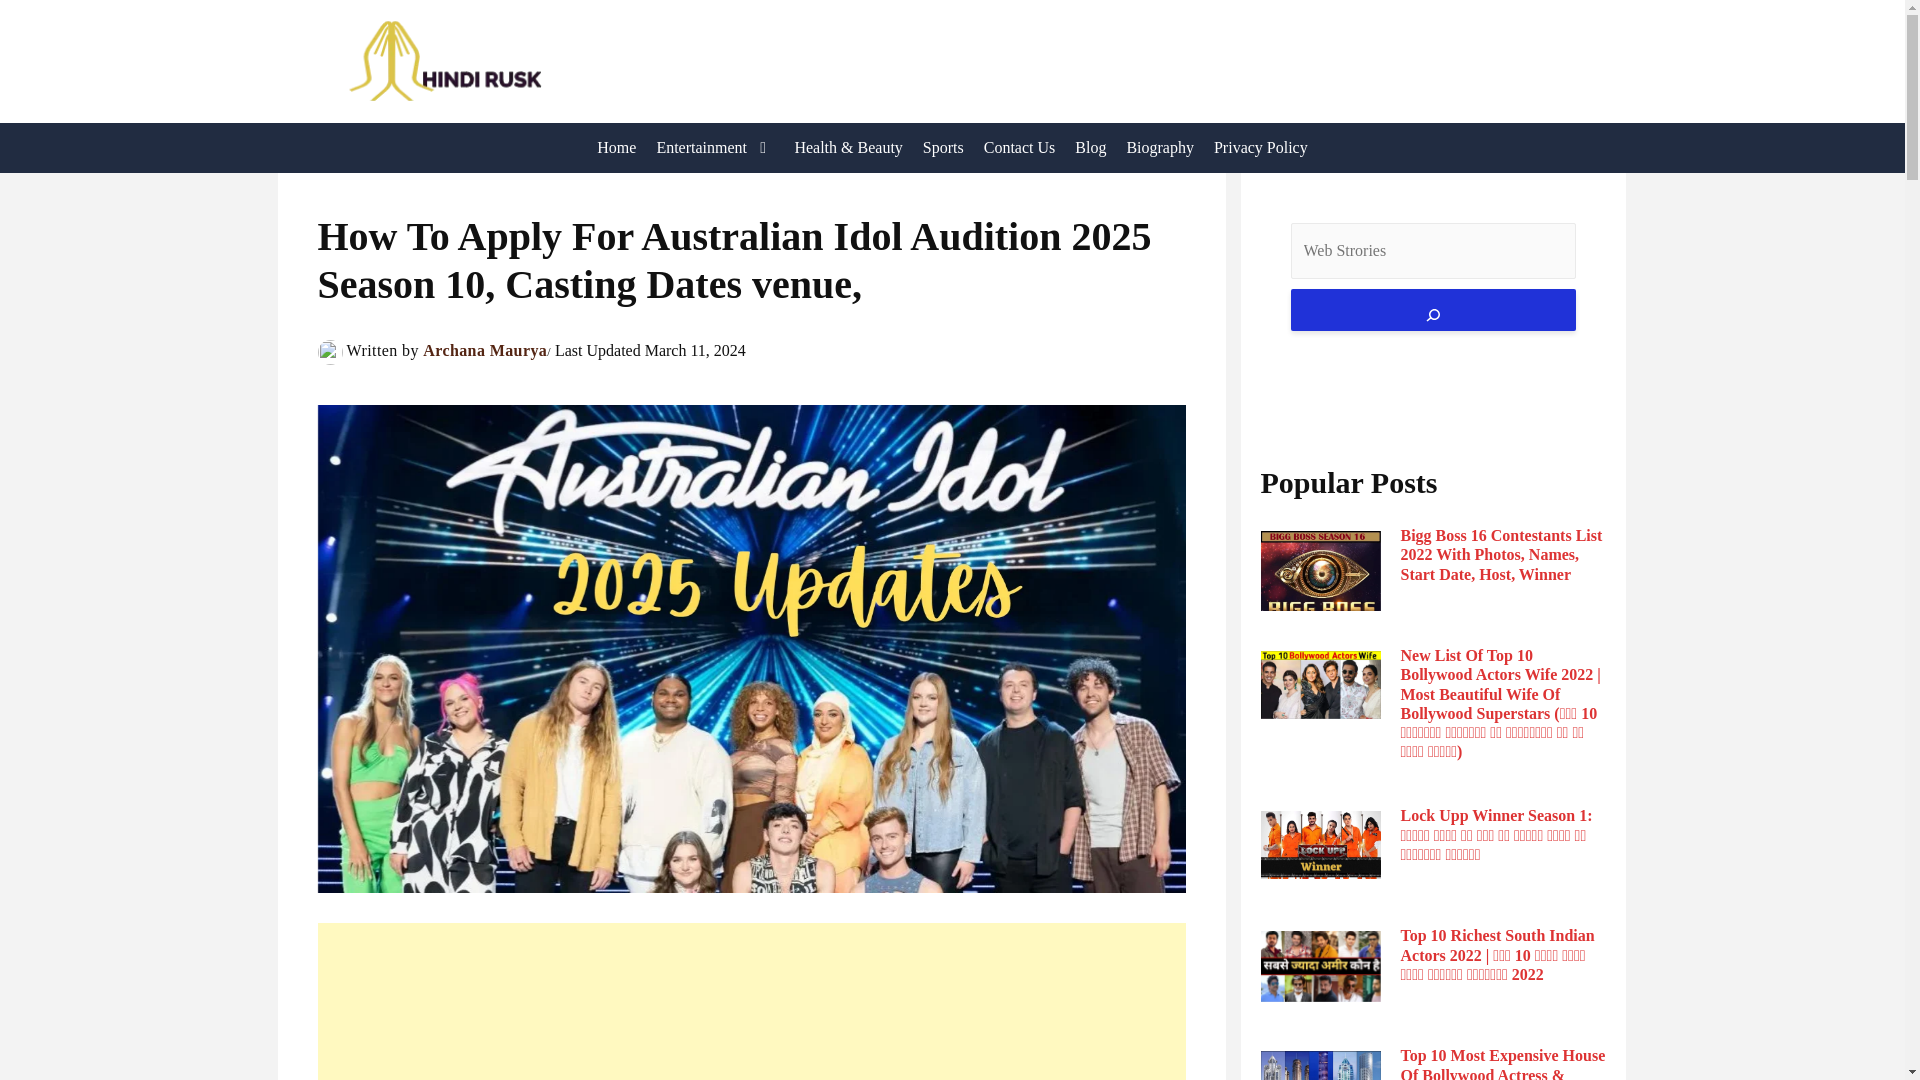  What do you see at coordinates (1090, 148) in the screenshot?
I see `Blog` at bounding box center [1090, 148].